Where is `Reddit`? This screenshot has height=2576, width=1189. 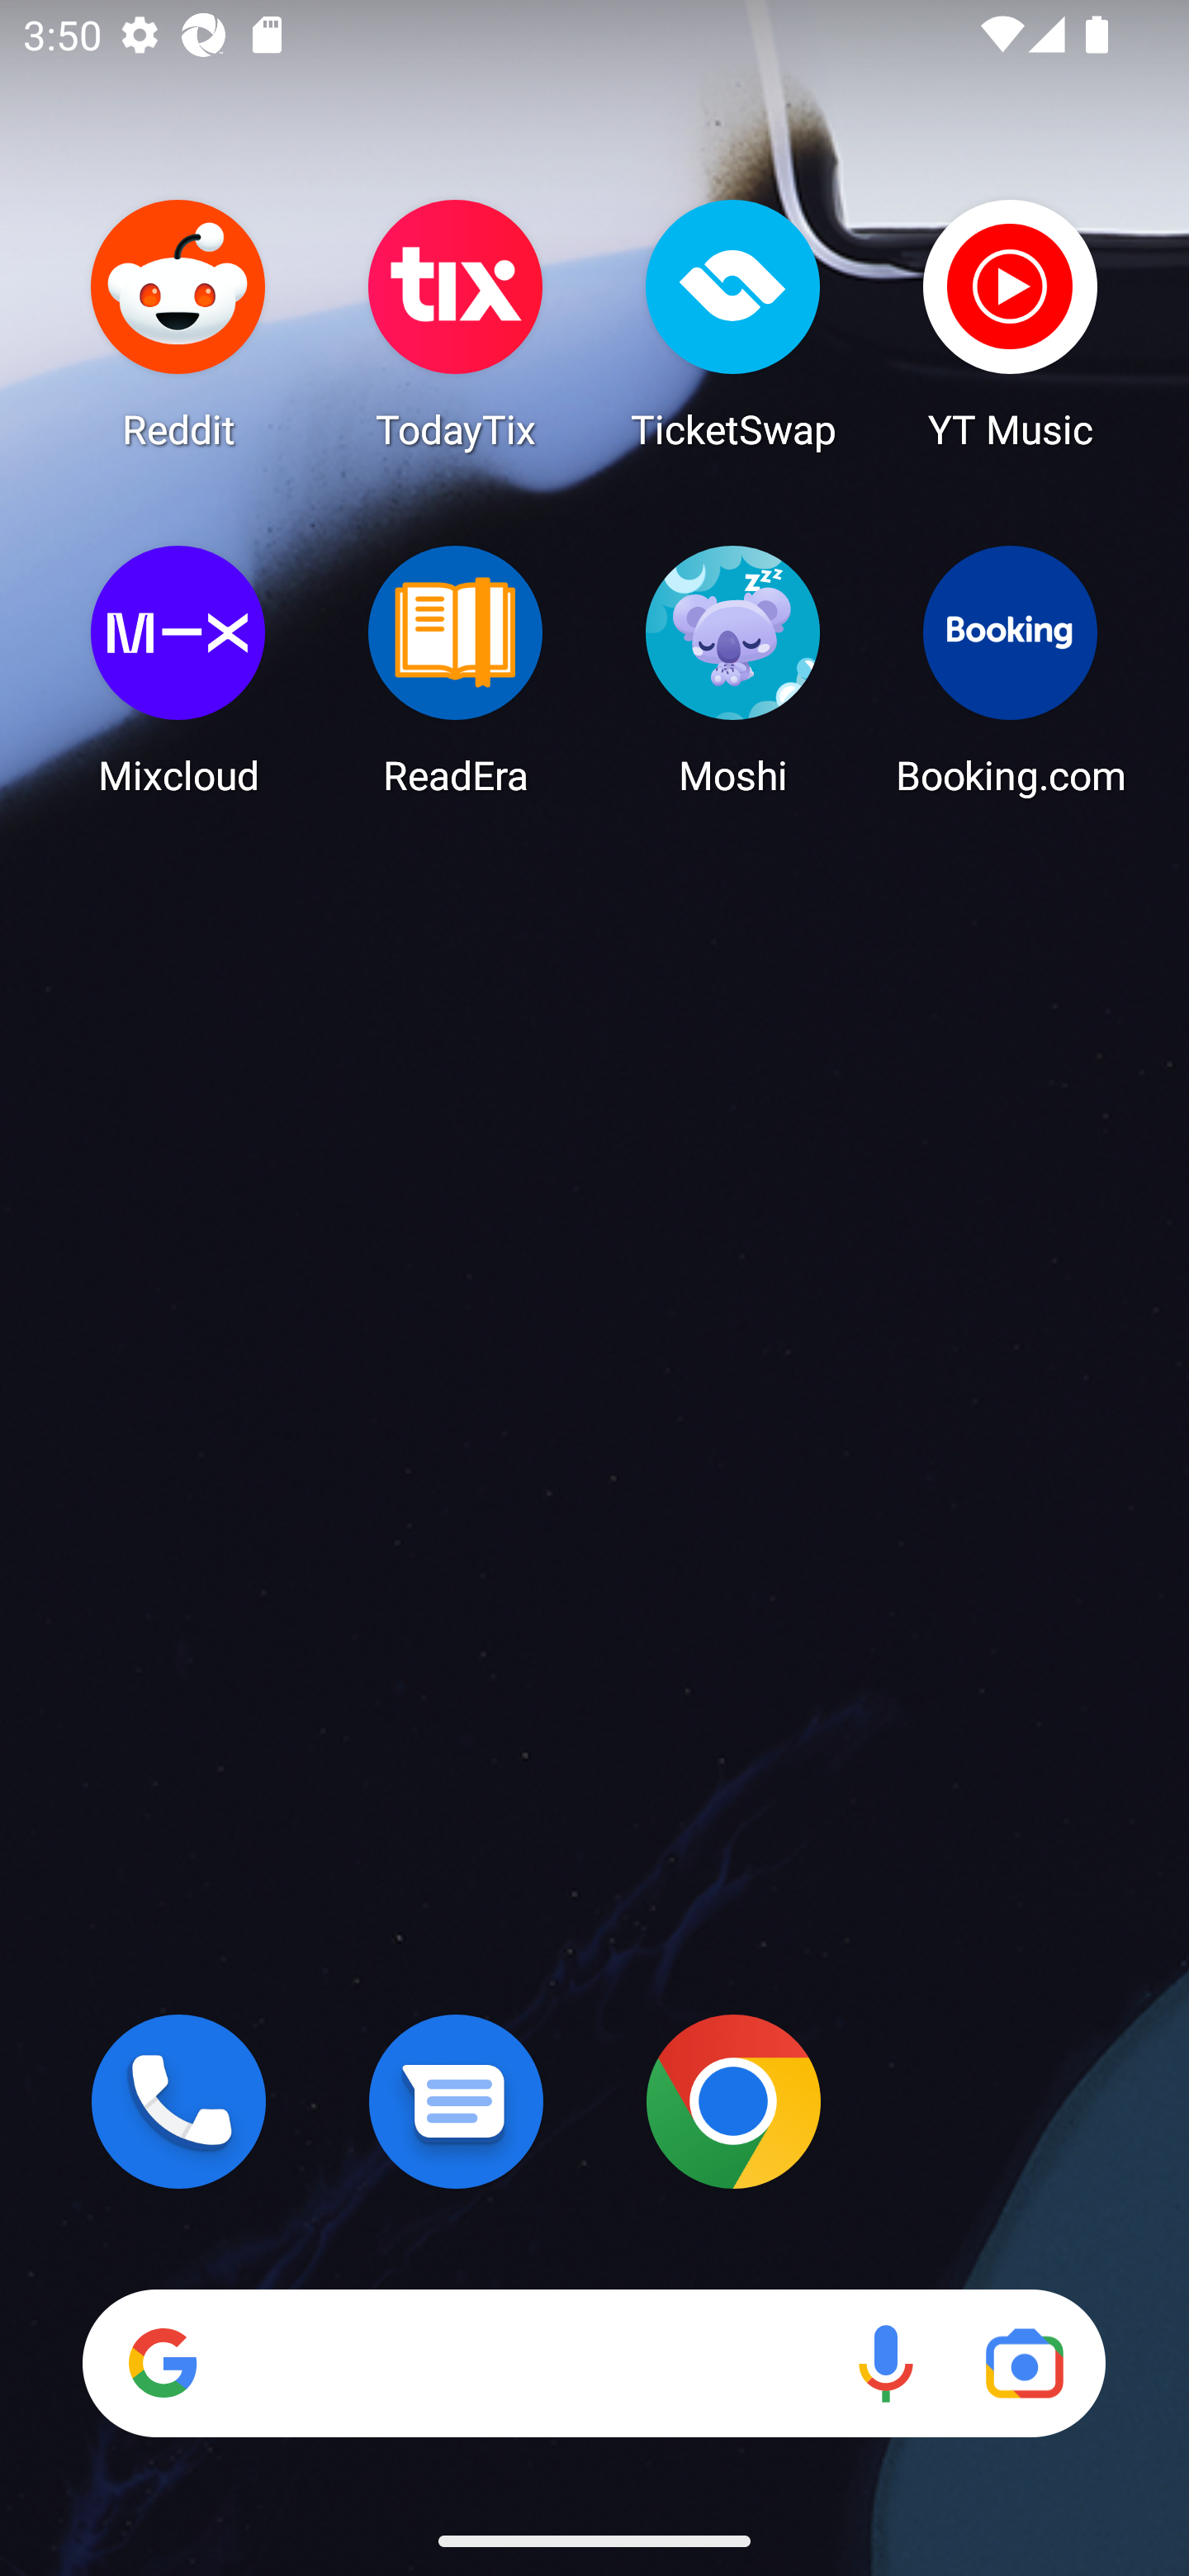 Reddit is located at coordinates (178, 324).